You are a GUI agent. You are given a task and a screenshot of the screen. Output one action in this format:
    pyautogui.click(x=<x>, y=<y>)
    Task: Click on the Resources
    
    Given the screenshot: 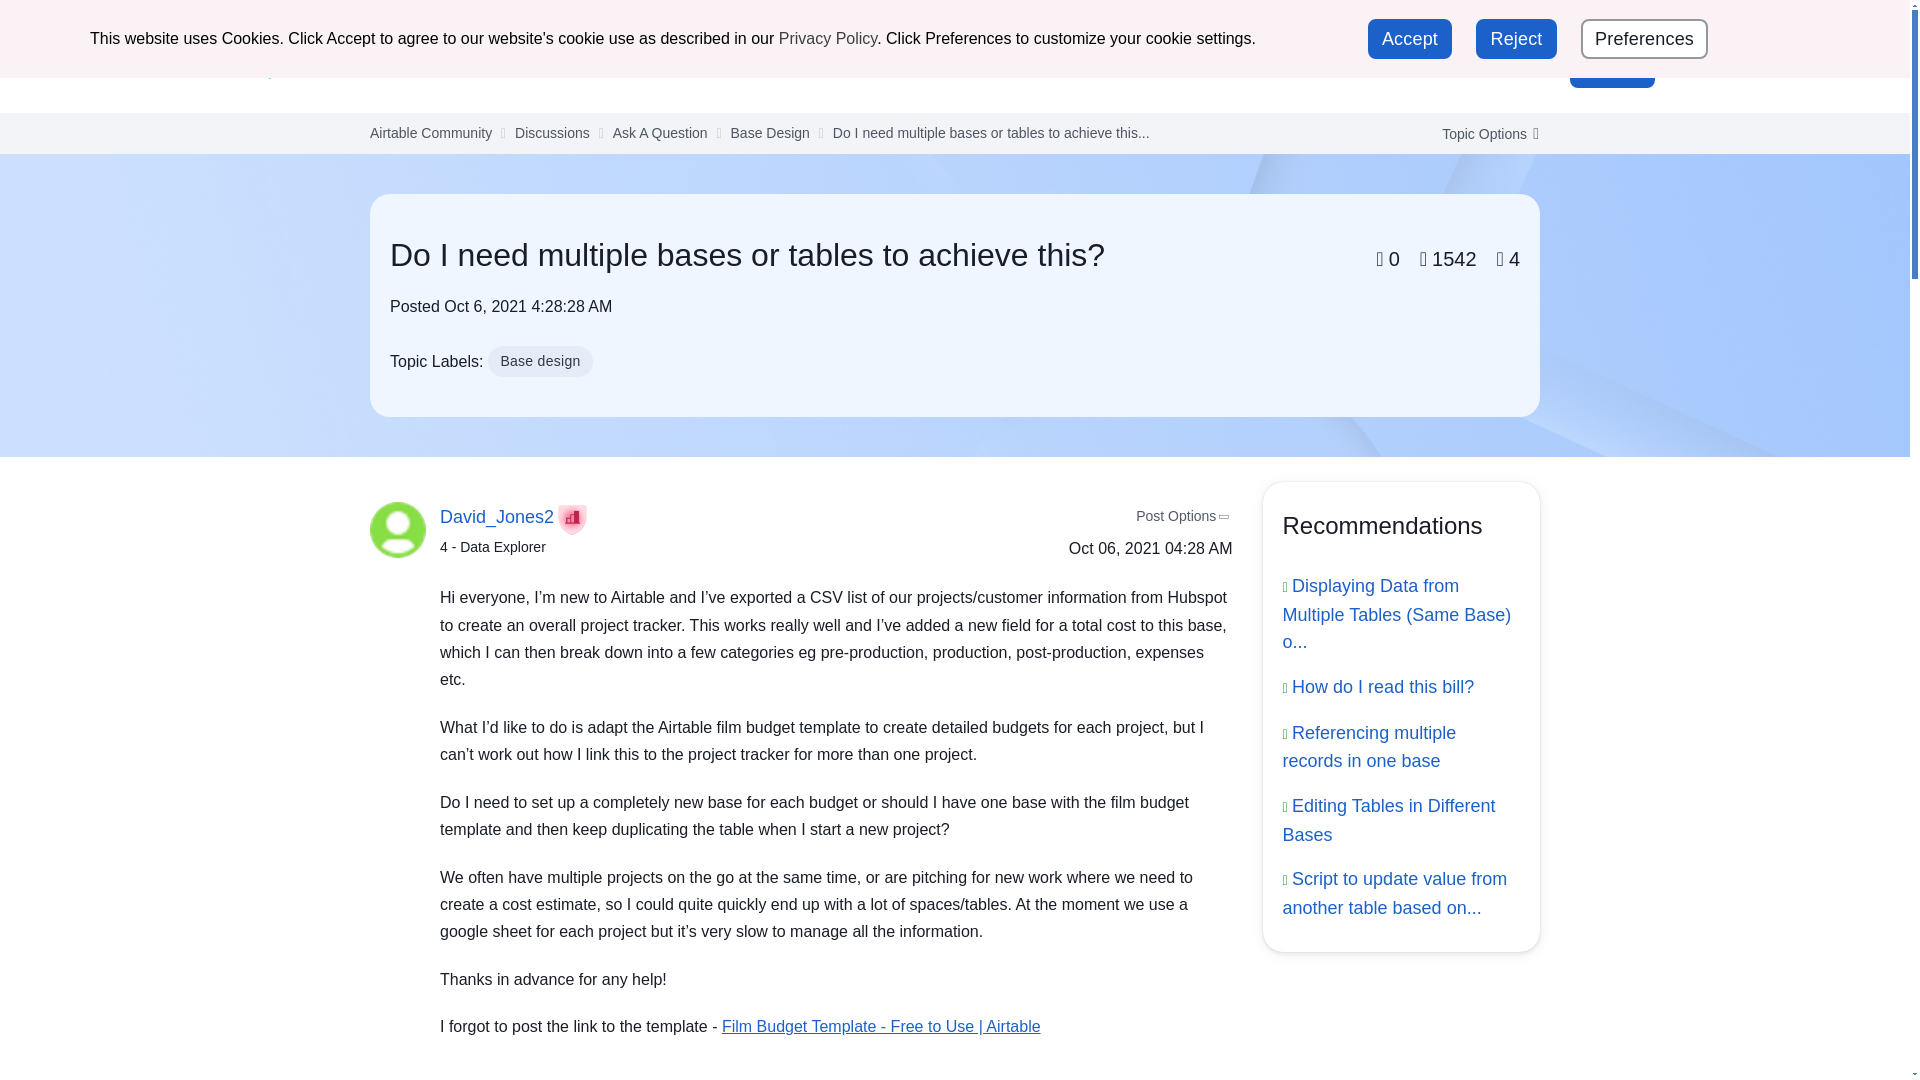 What is the action you would take?
    pyautogui.click(x=968, y=67)
    